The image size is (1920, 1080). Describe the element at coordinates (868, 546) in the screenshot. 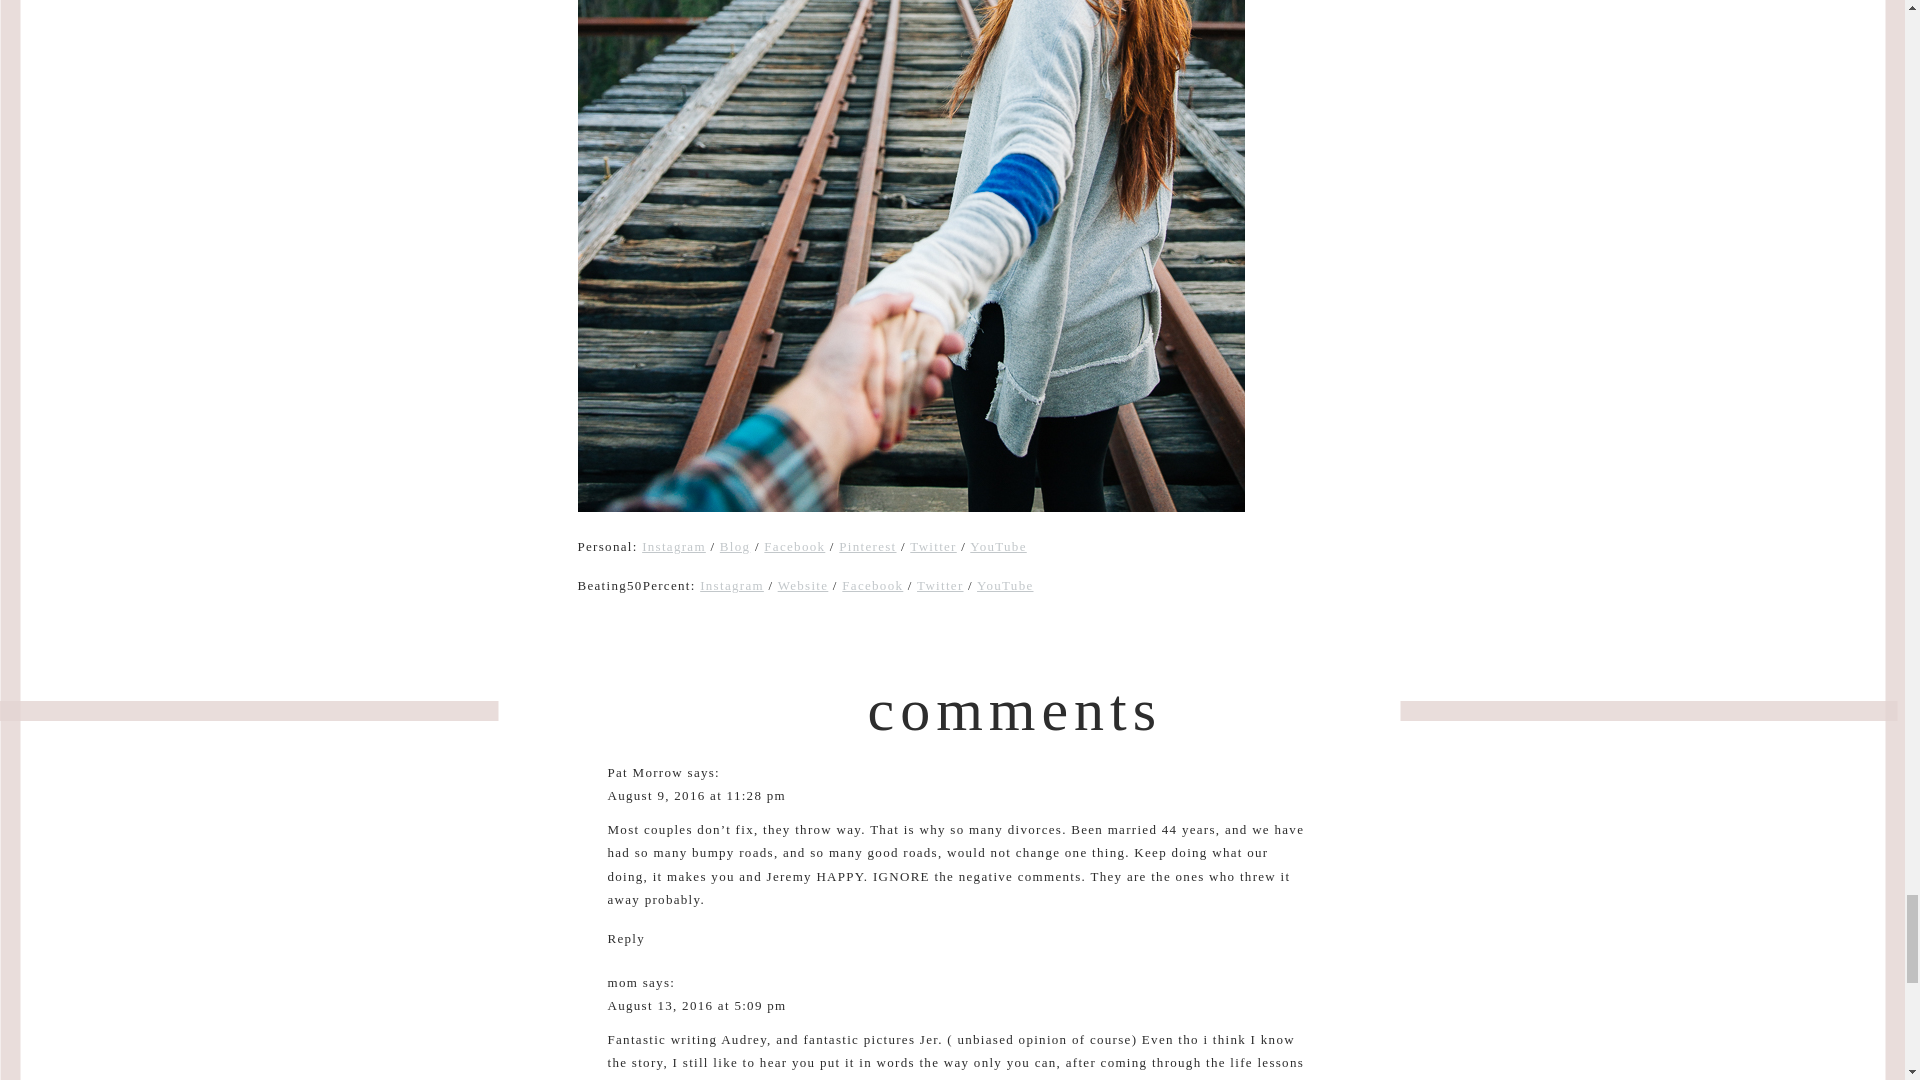

I see `Pinterest` at that location.